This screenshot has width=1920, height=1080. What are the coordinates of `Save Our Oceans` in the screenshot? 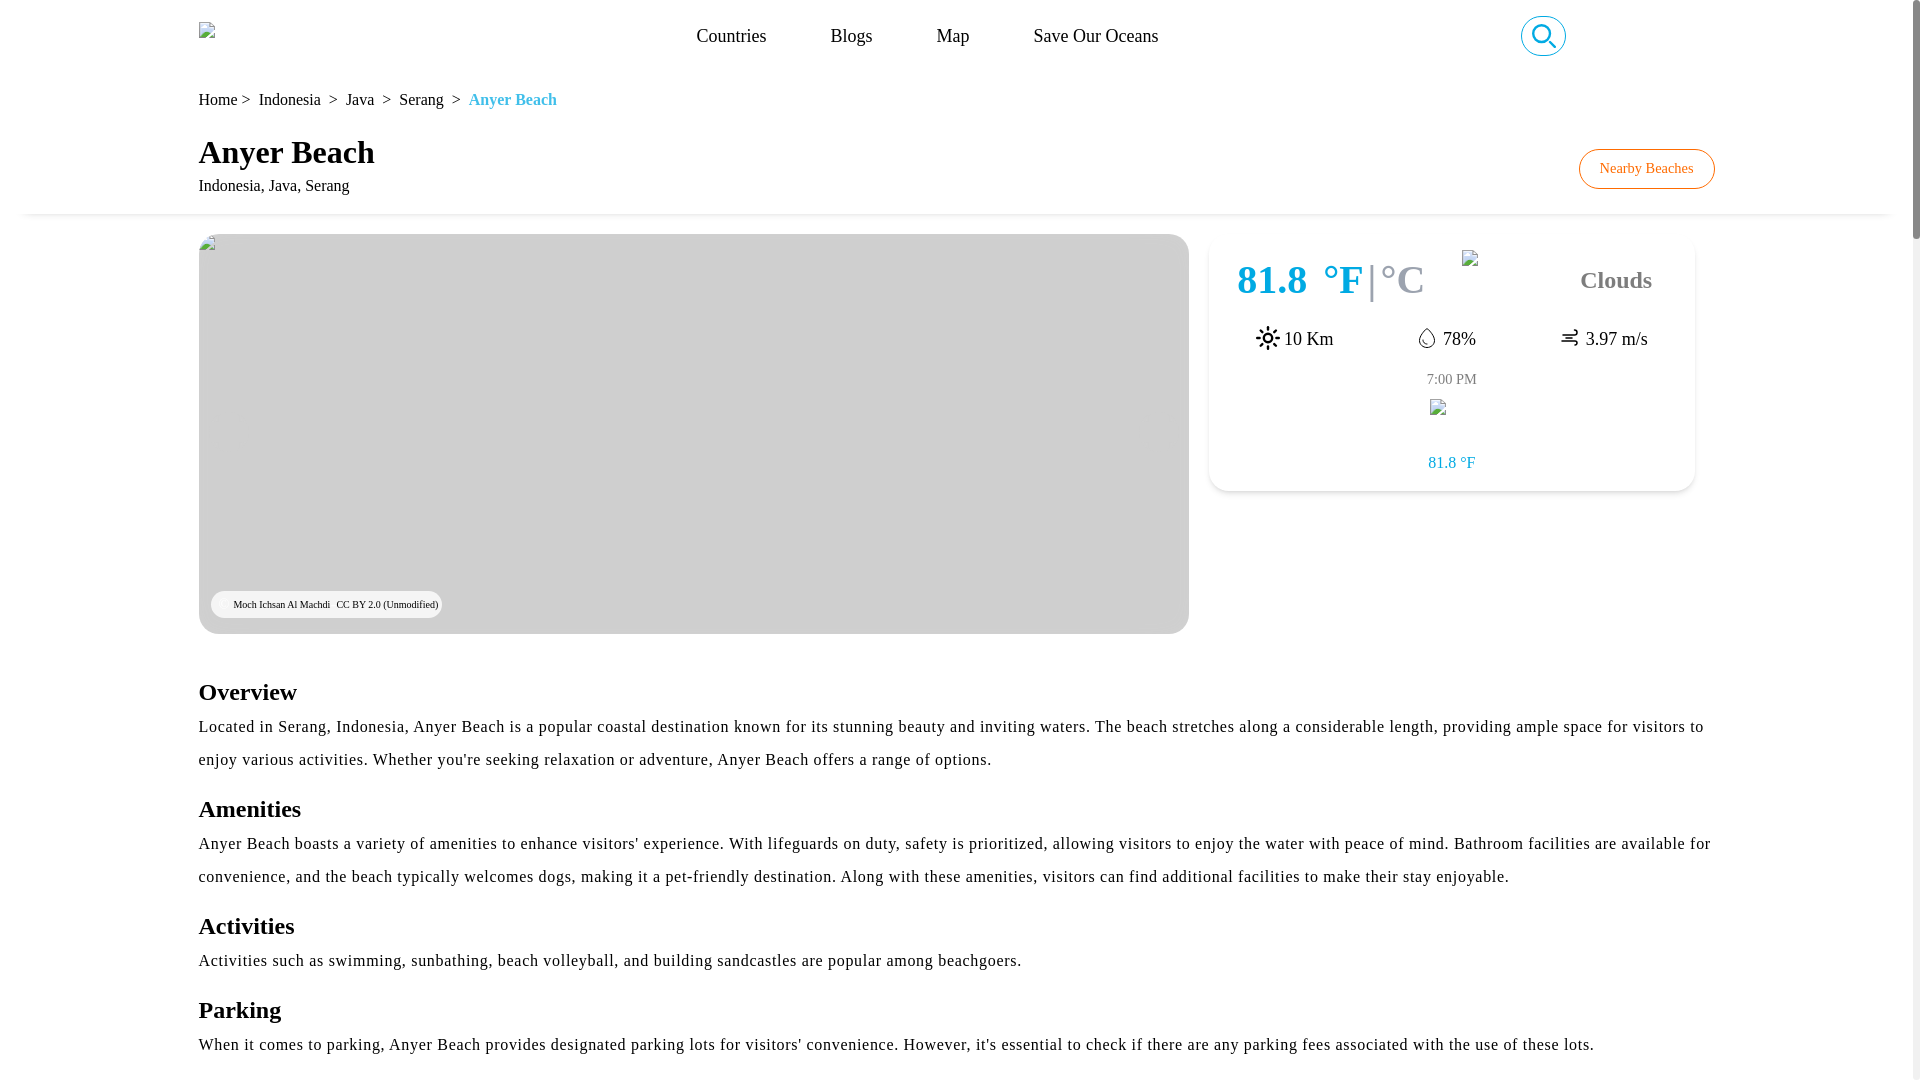 It's located at (1096, 36).